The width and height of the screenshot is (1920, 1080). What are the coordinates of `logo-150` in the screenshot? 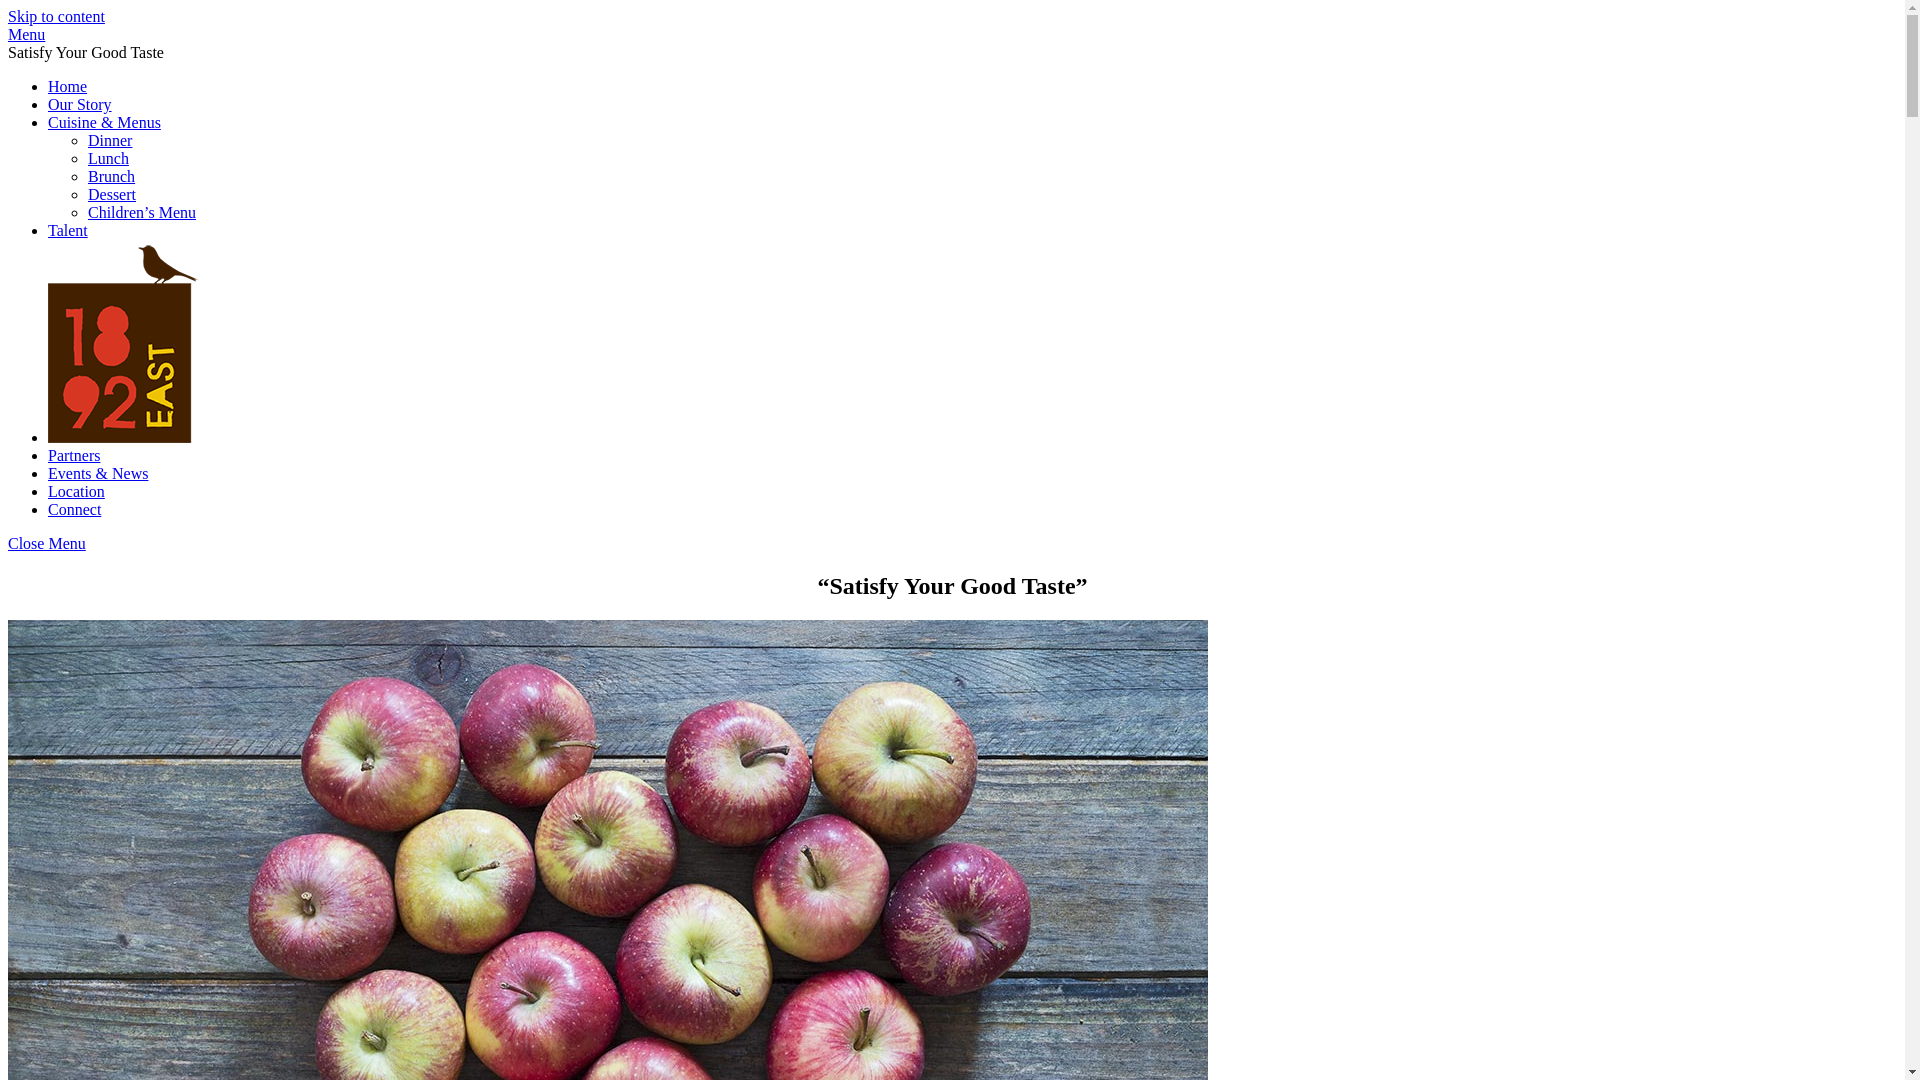 It's located at (123, 342).